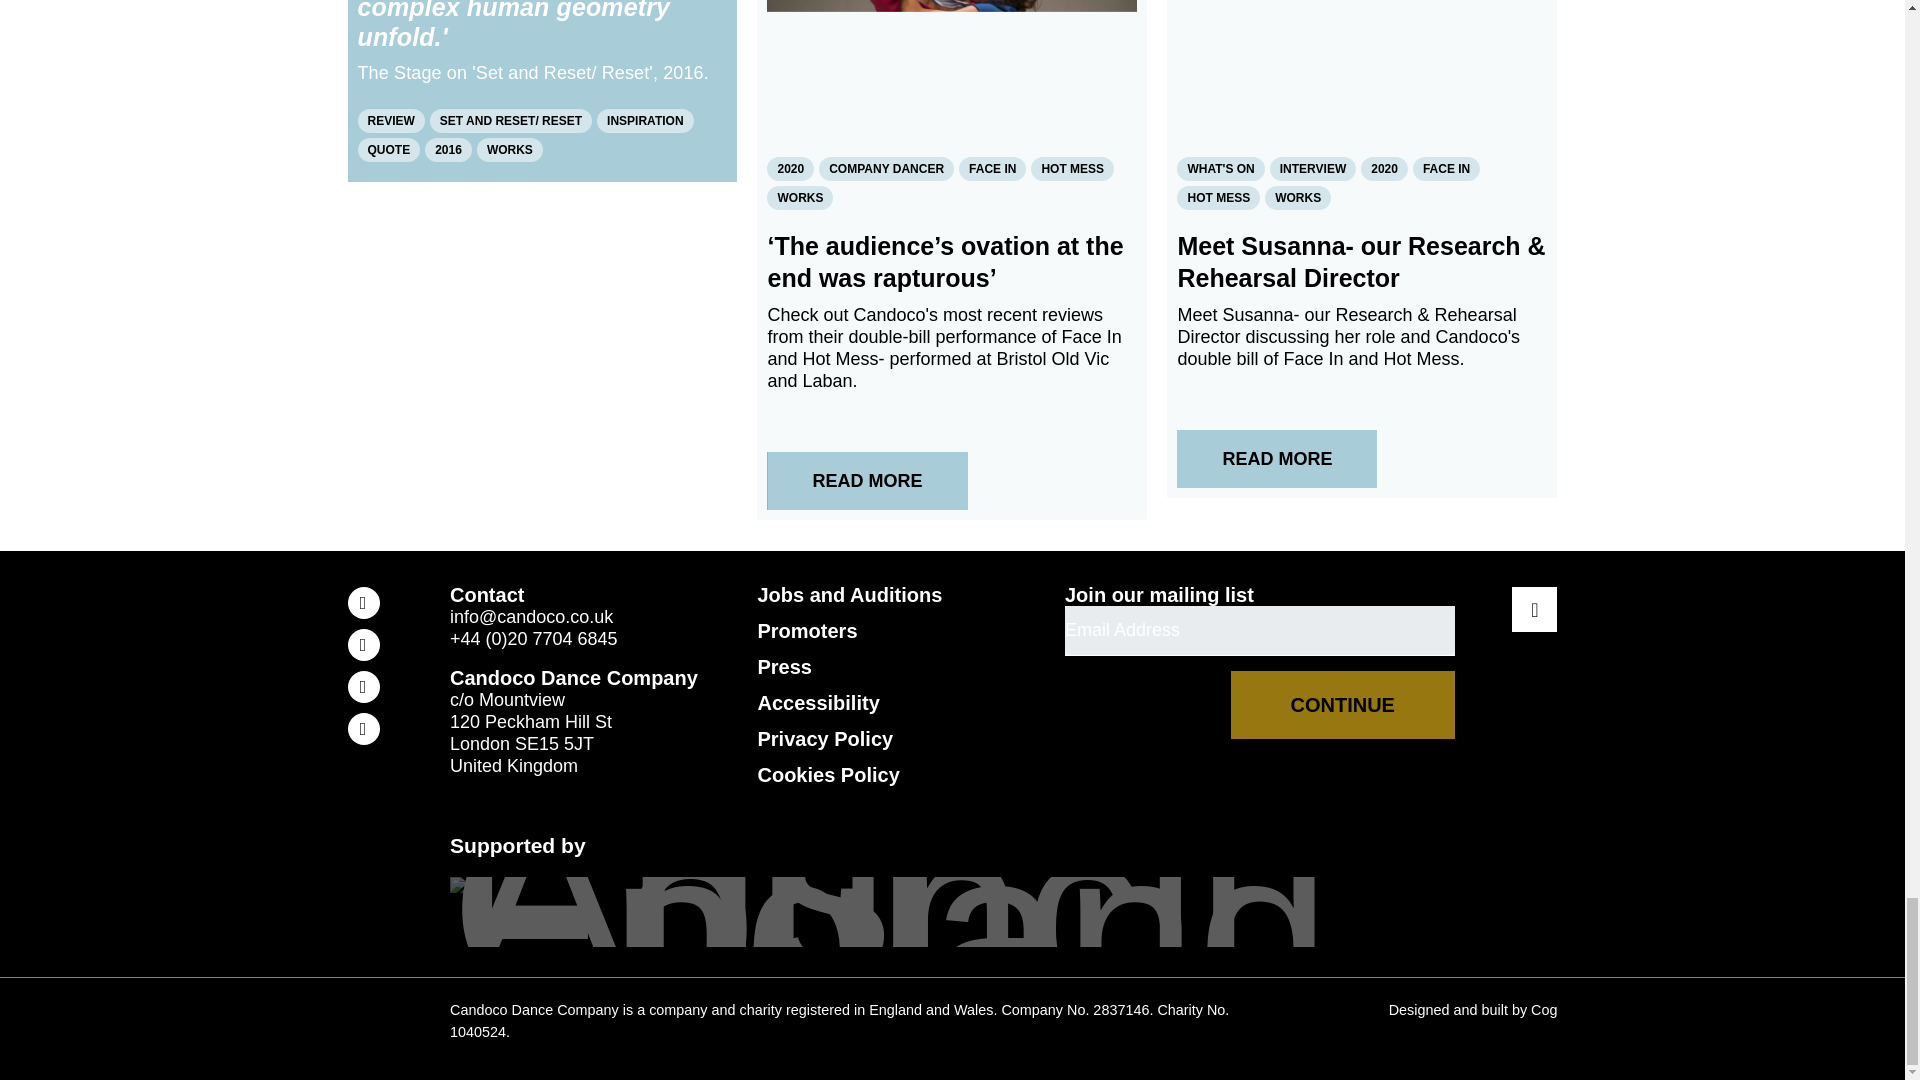 The height and width of the screenshot is (1080, 1920). What do you see at coordinates (790, 168) in the screenshot?
I see `2020` at bounding box center [790, 168].